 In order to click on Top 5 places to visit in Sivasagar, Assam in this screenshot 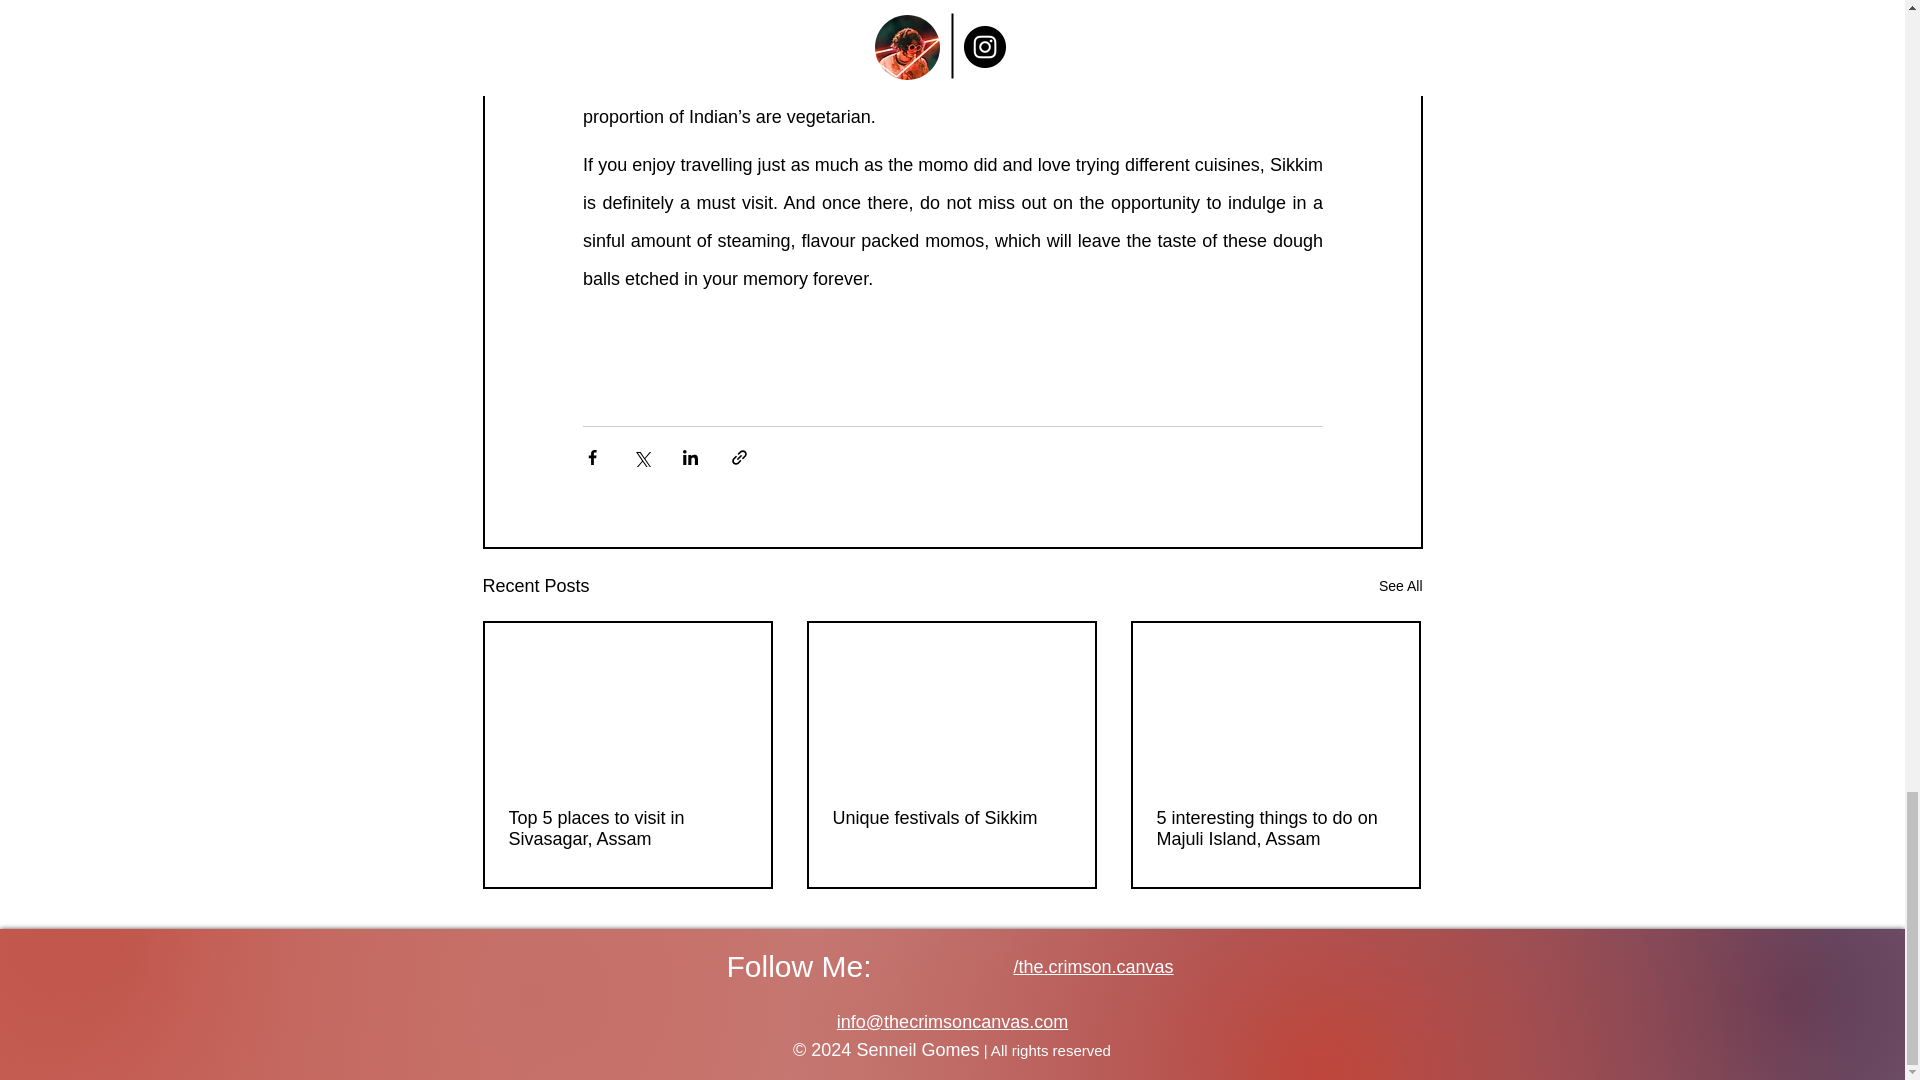, I will do `click(627, 828)`.